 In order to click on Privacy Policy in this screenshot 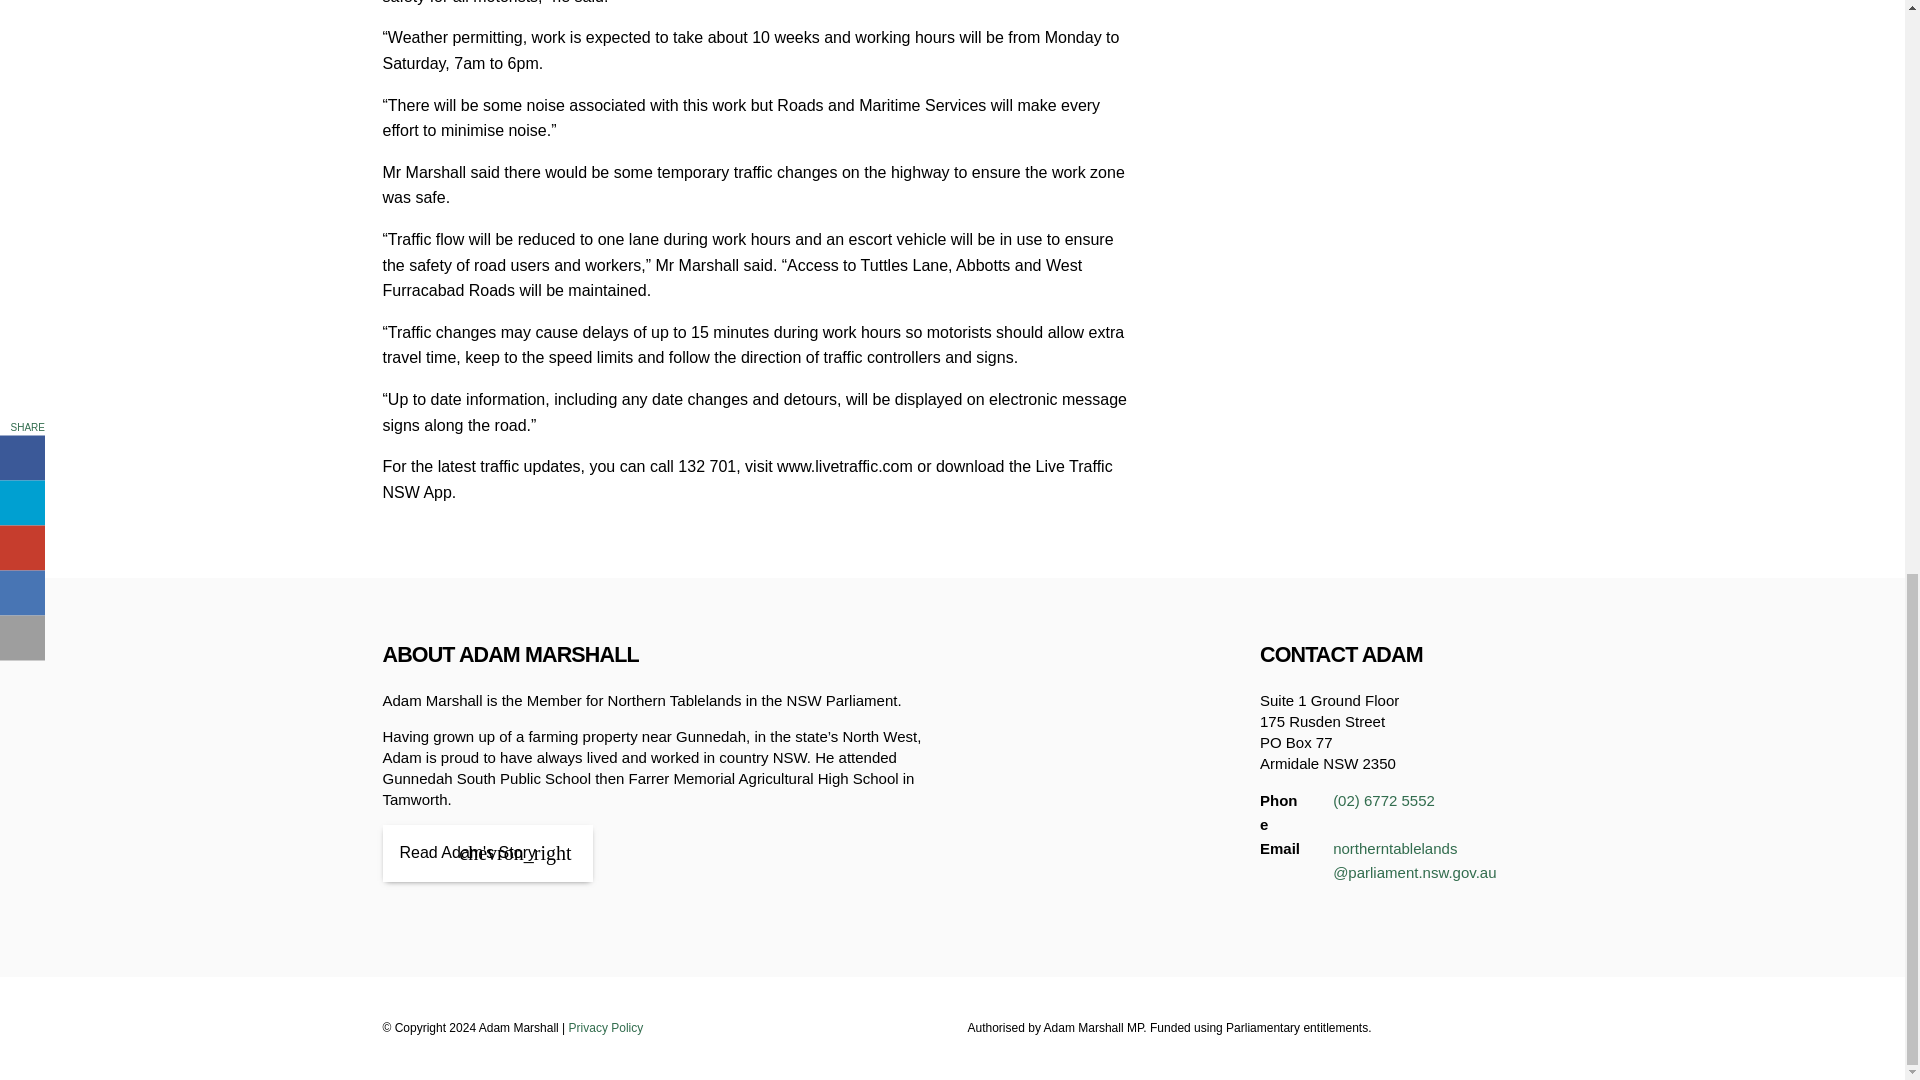, I will do `click(606, 1027)`.